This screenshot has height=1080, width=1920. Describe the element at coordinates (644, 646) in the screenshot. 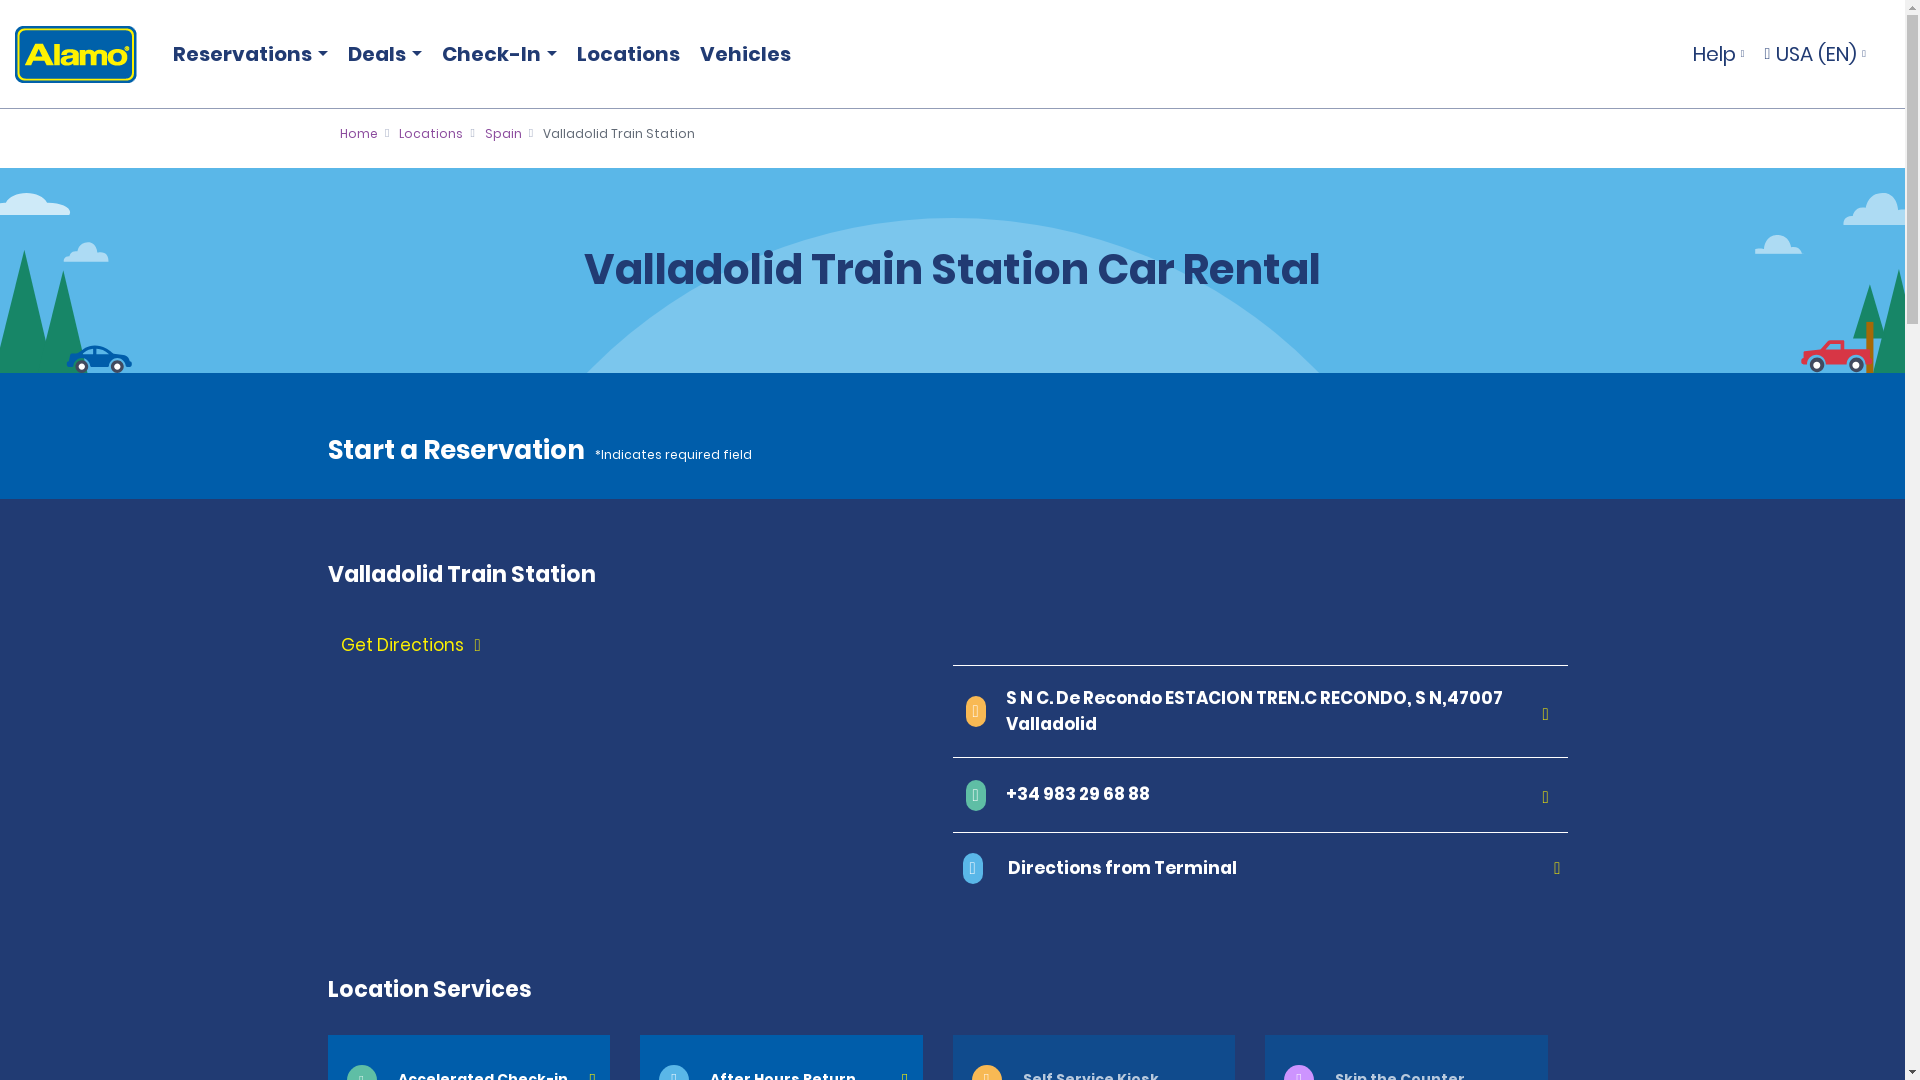

I see `Get Directions` at that location.